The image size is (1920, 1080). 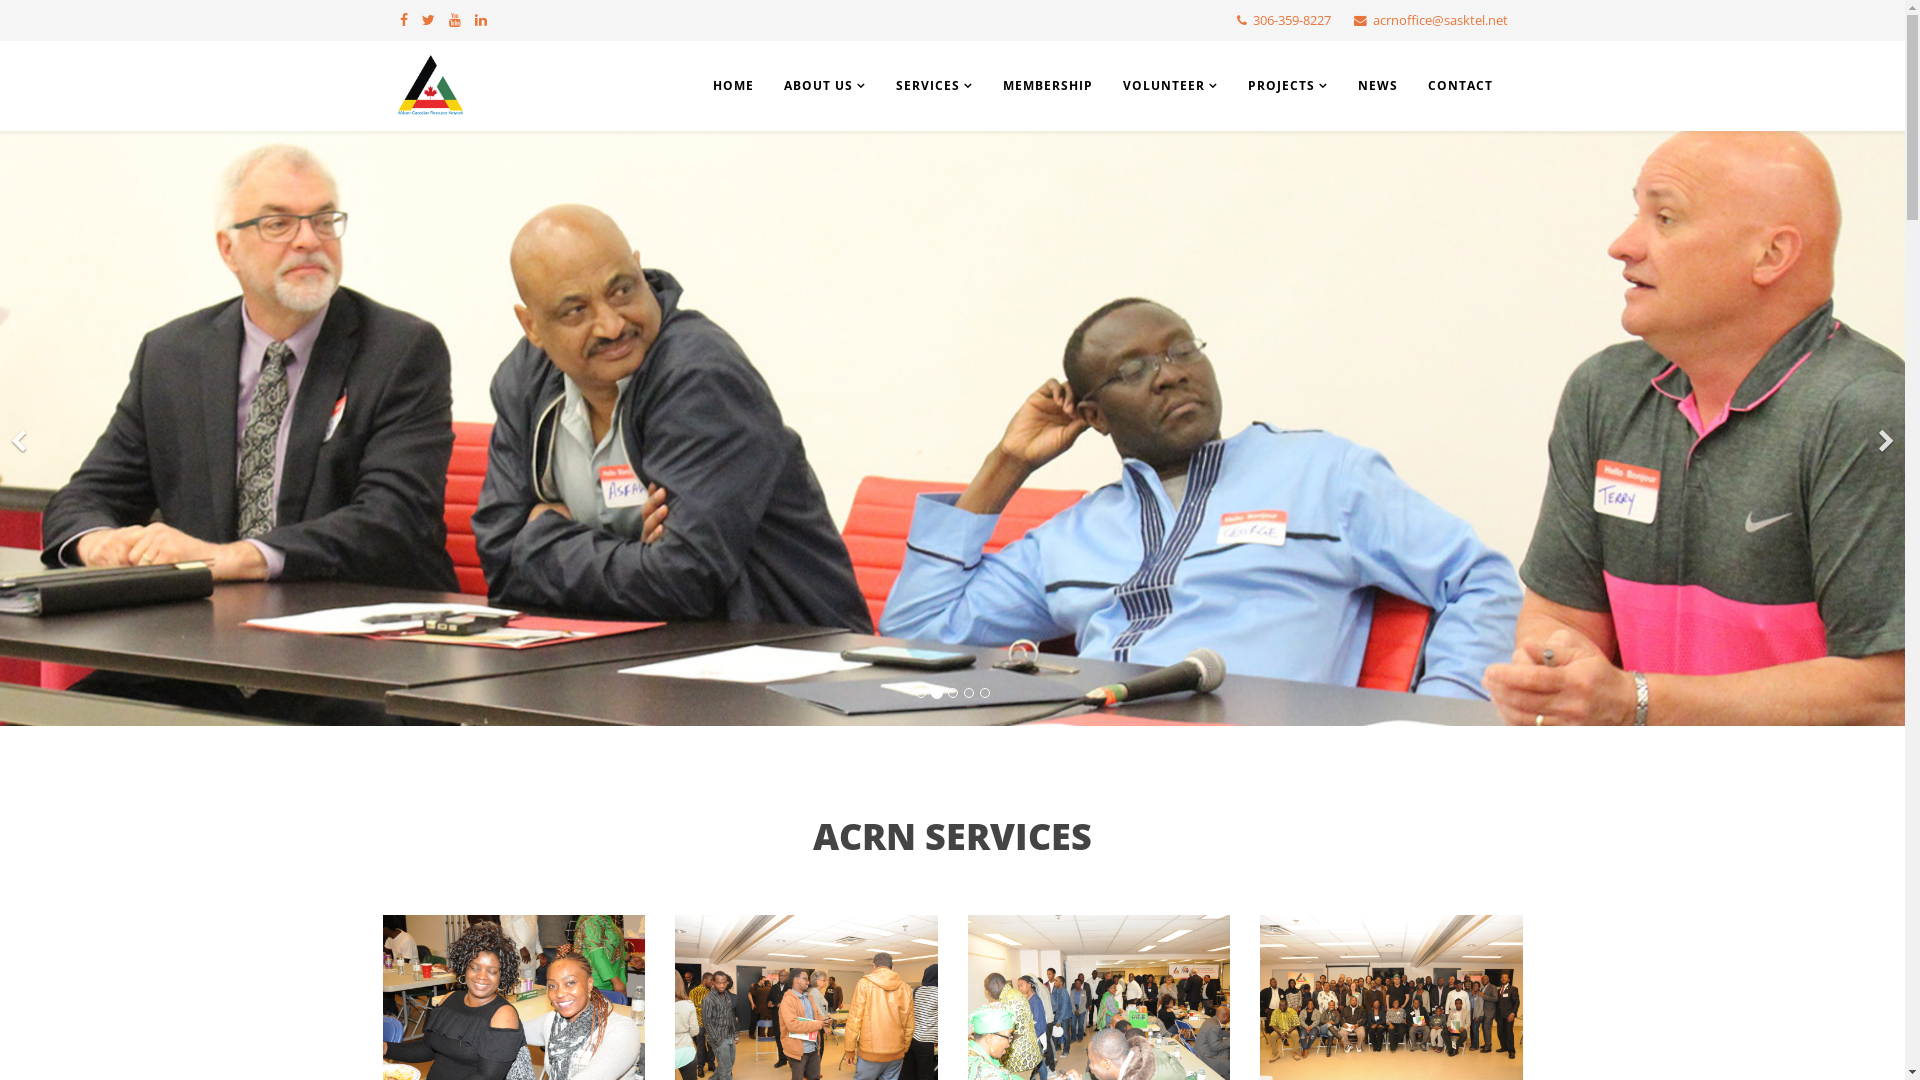 What do you see at coordinates (734, 86) in the screenshot?
I see `HOME` at bounding box center [734, 86].